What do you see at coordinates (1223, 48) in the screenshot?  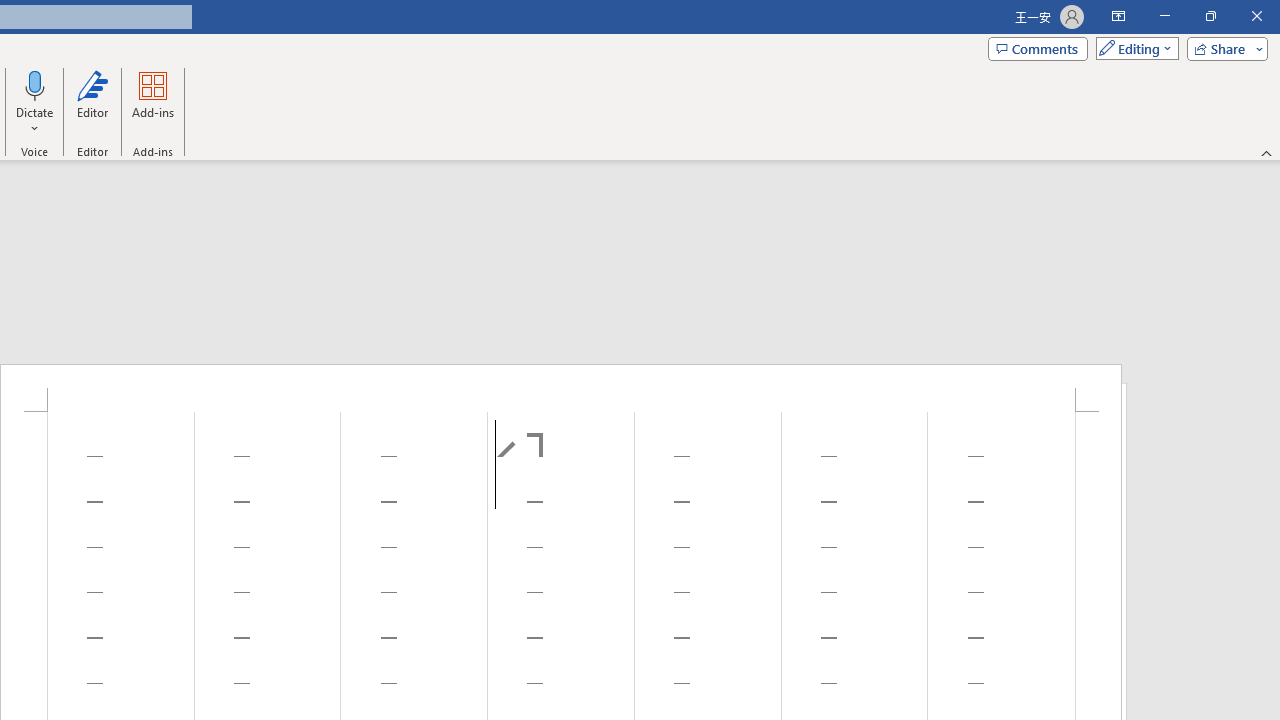 I see `Share` at bounding box center [1223, 48].